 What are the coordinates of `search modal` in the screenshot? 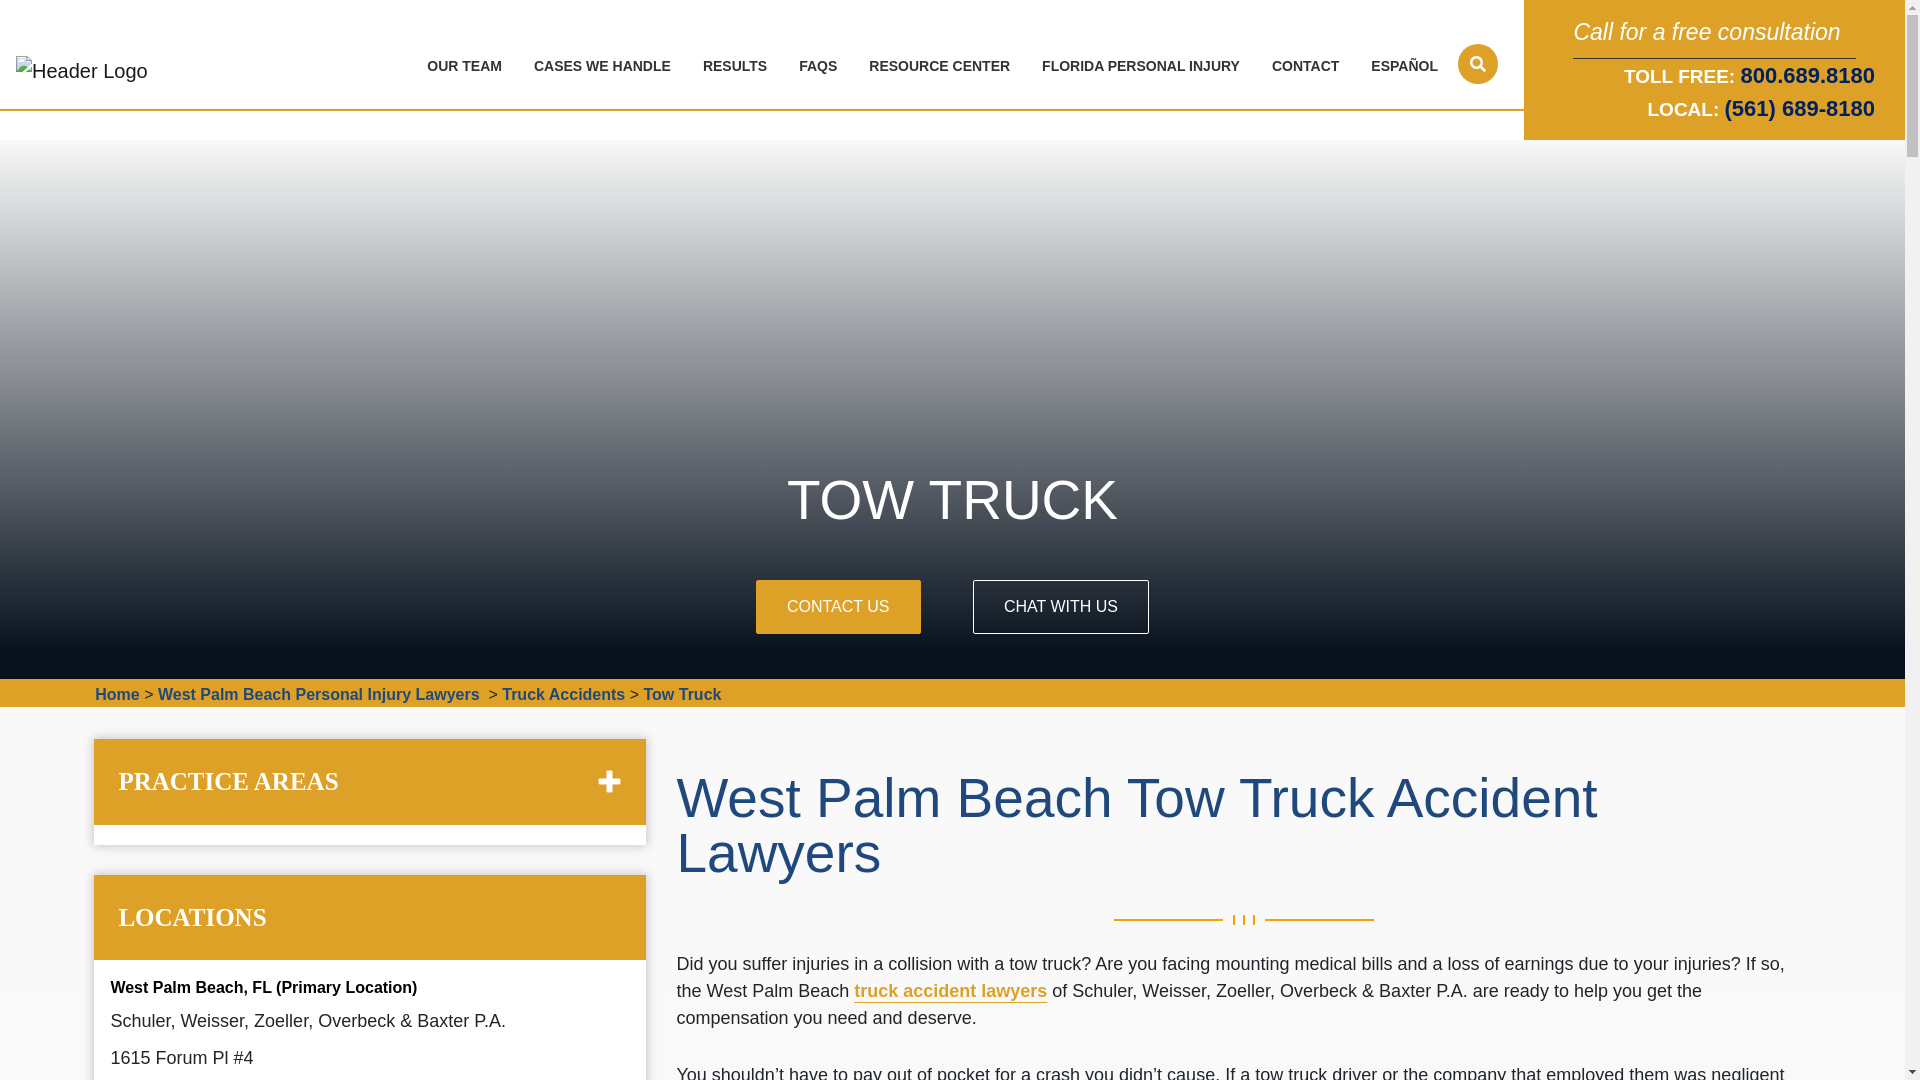 It's located at (1477, 64).